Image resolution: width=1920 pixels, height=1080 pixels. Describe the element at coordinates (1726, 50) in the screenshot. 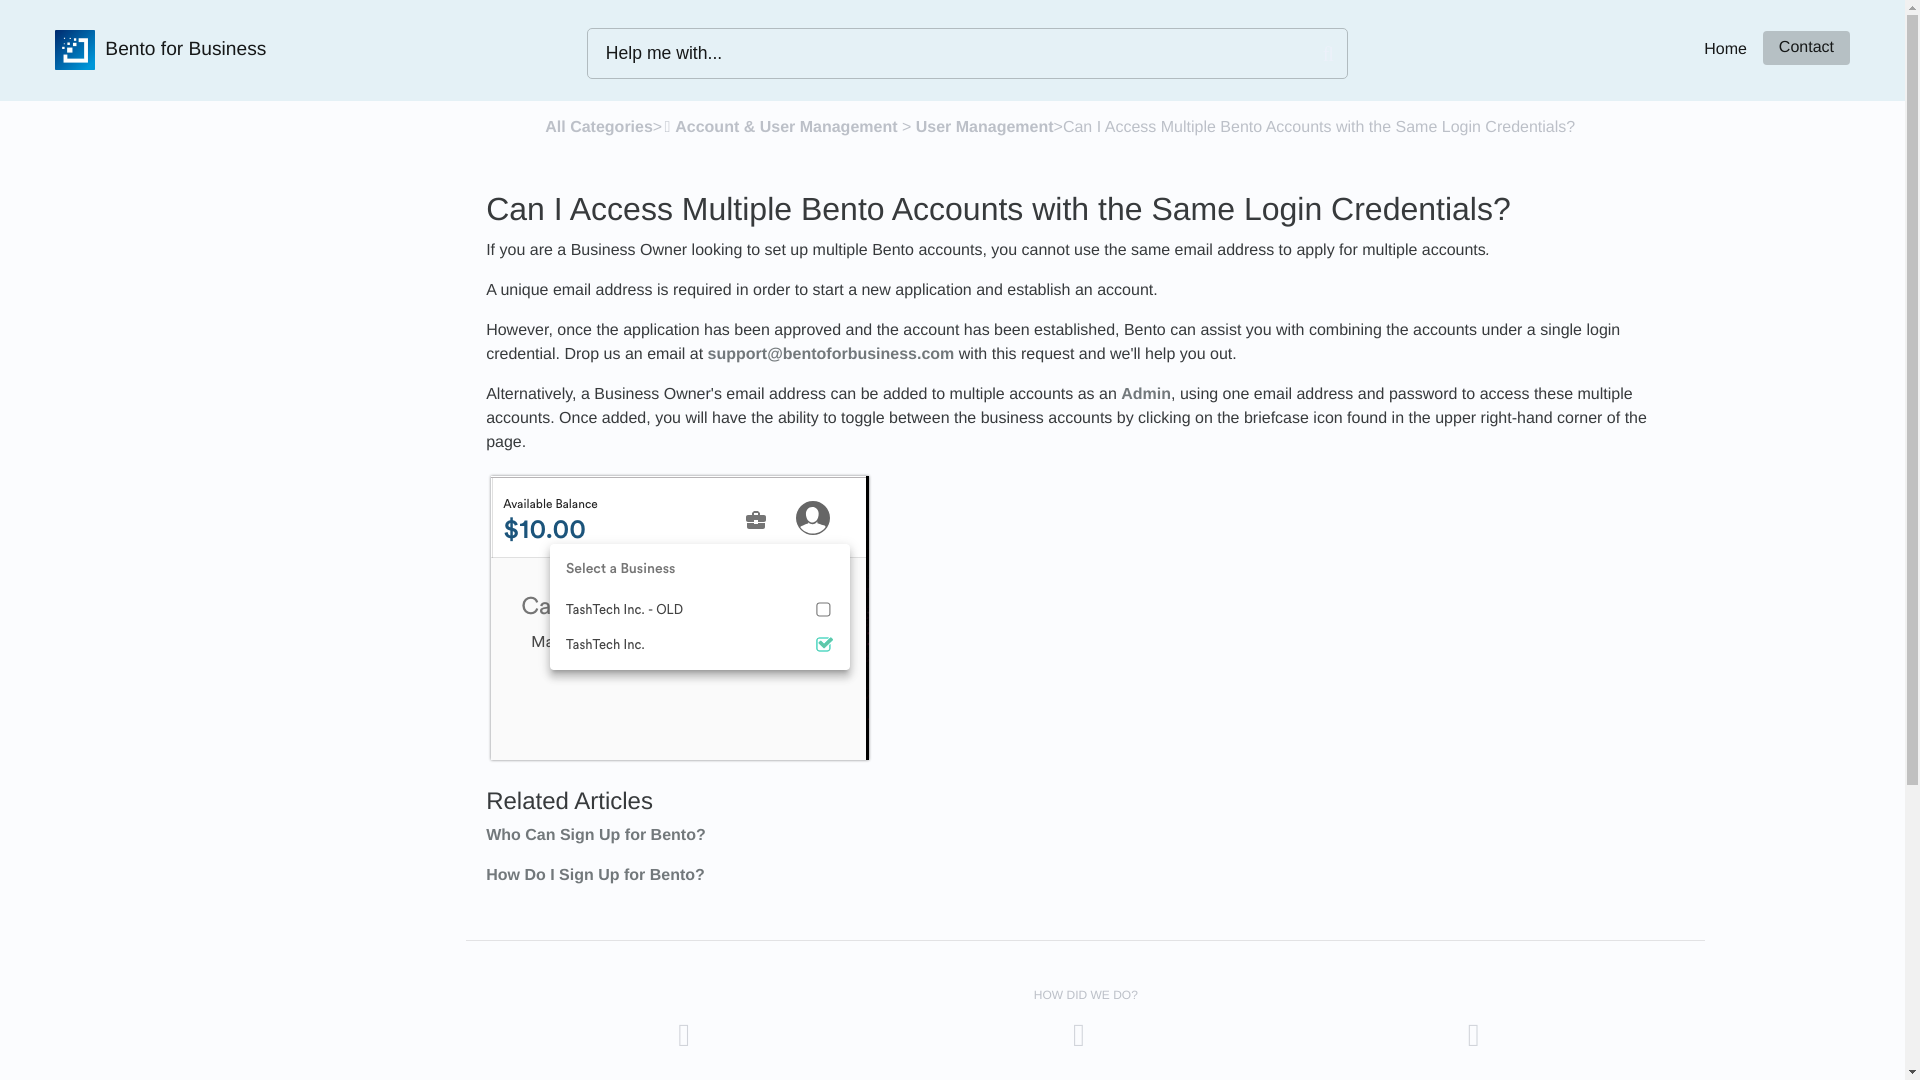

I see `Home` at that location.